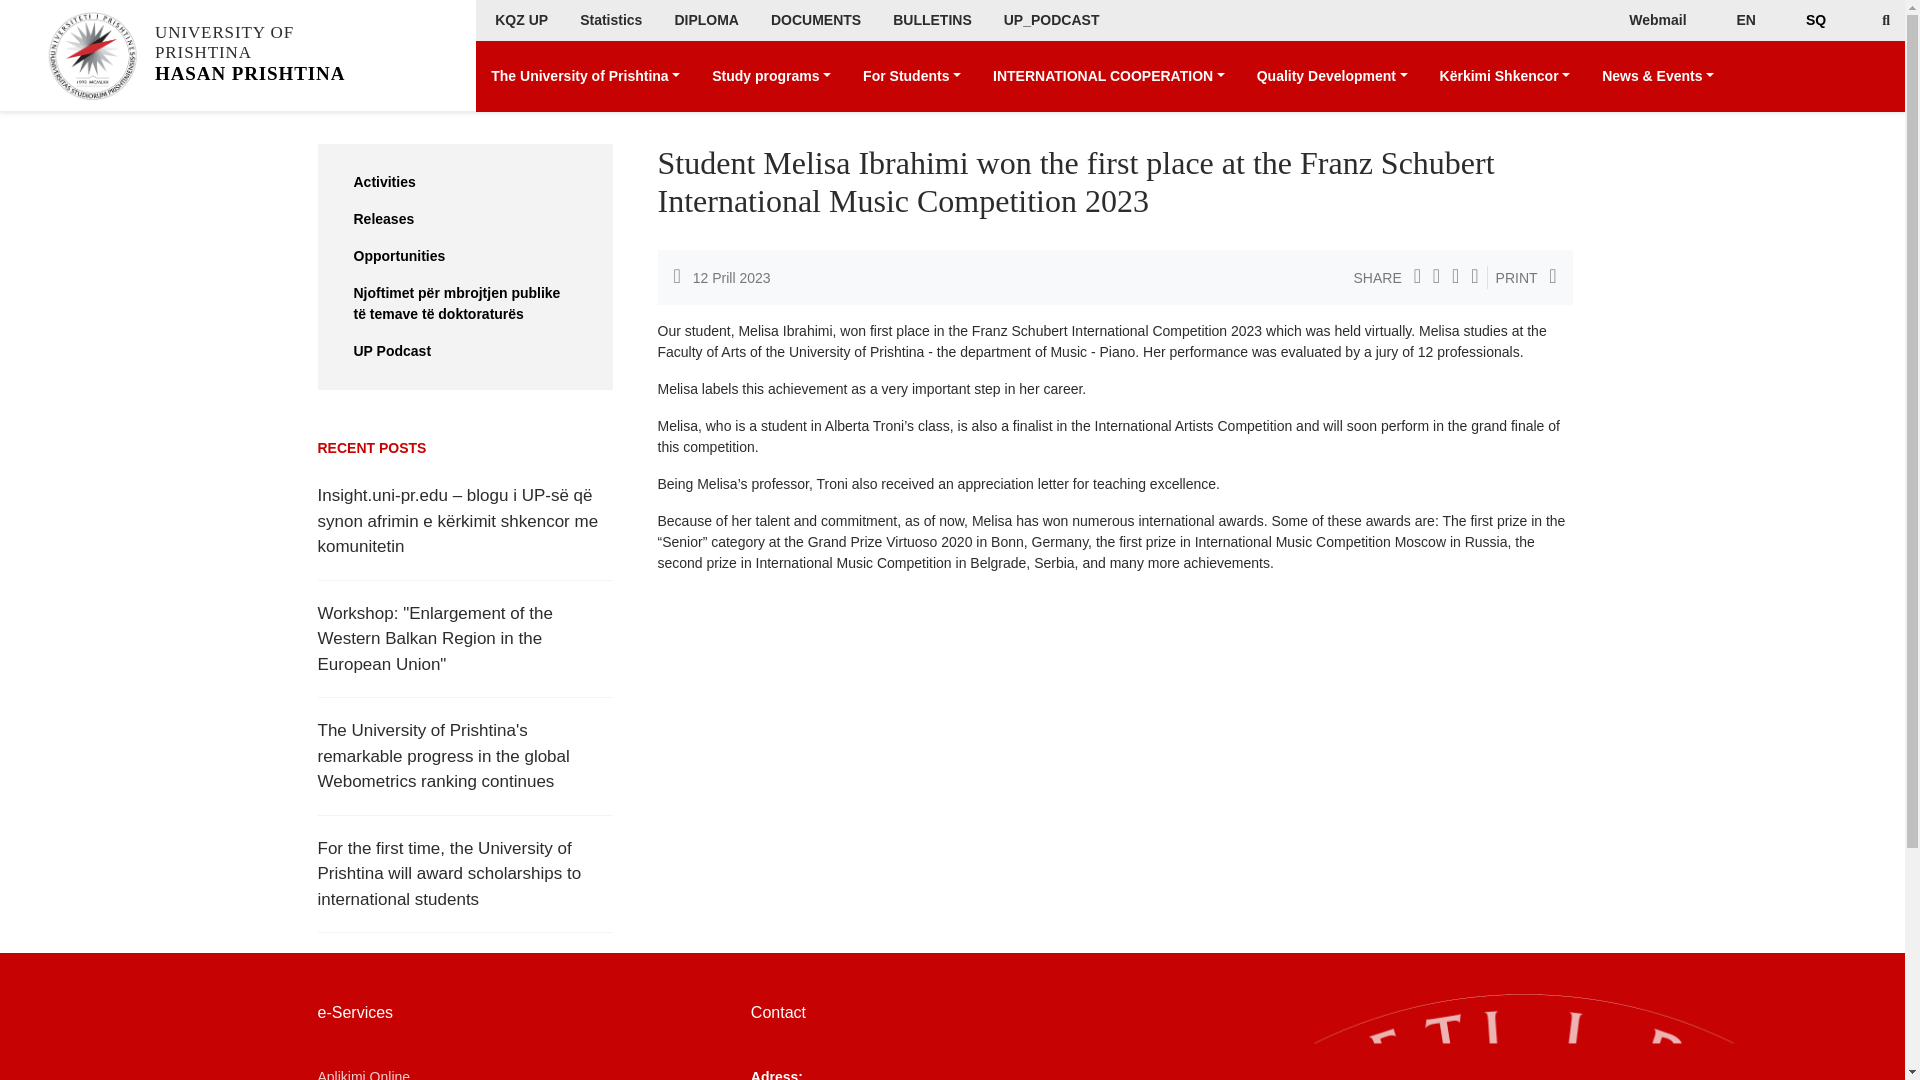 The width and height of the screenshot is (1920, 1080). What do you see at coordinates (521, 20) in the screenshot?
I see `KQZ UP` at bounding box center [521, 20].